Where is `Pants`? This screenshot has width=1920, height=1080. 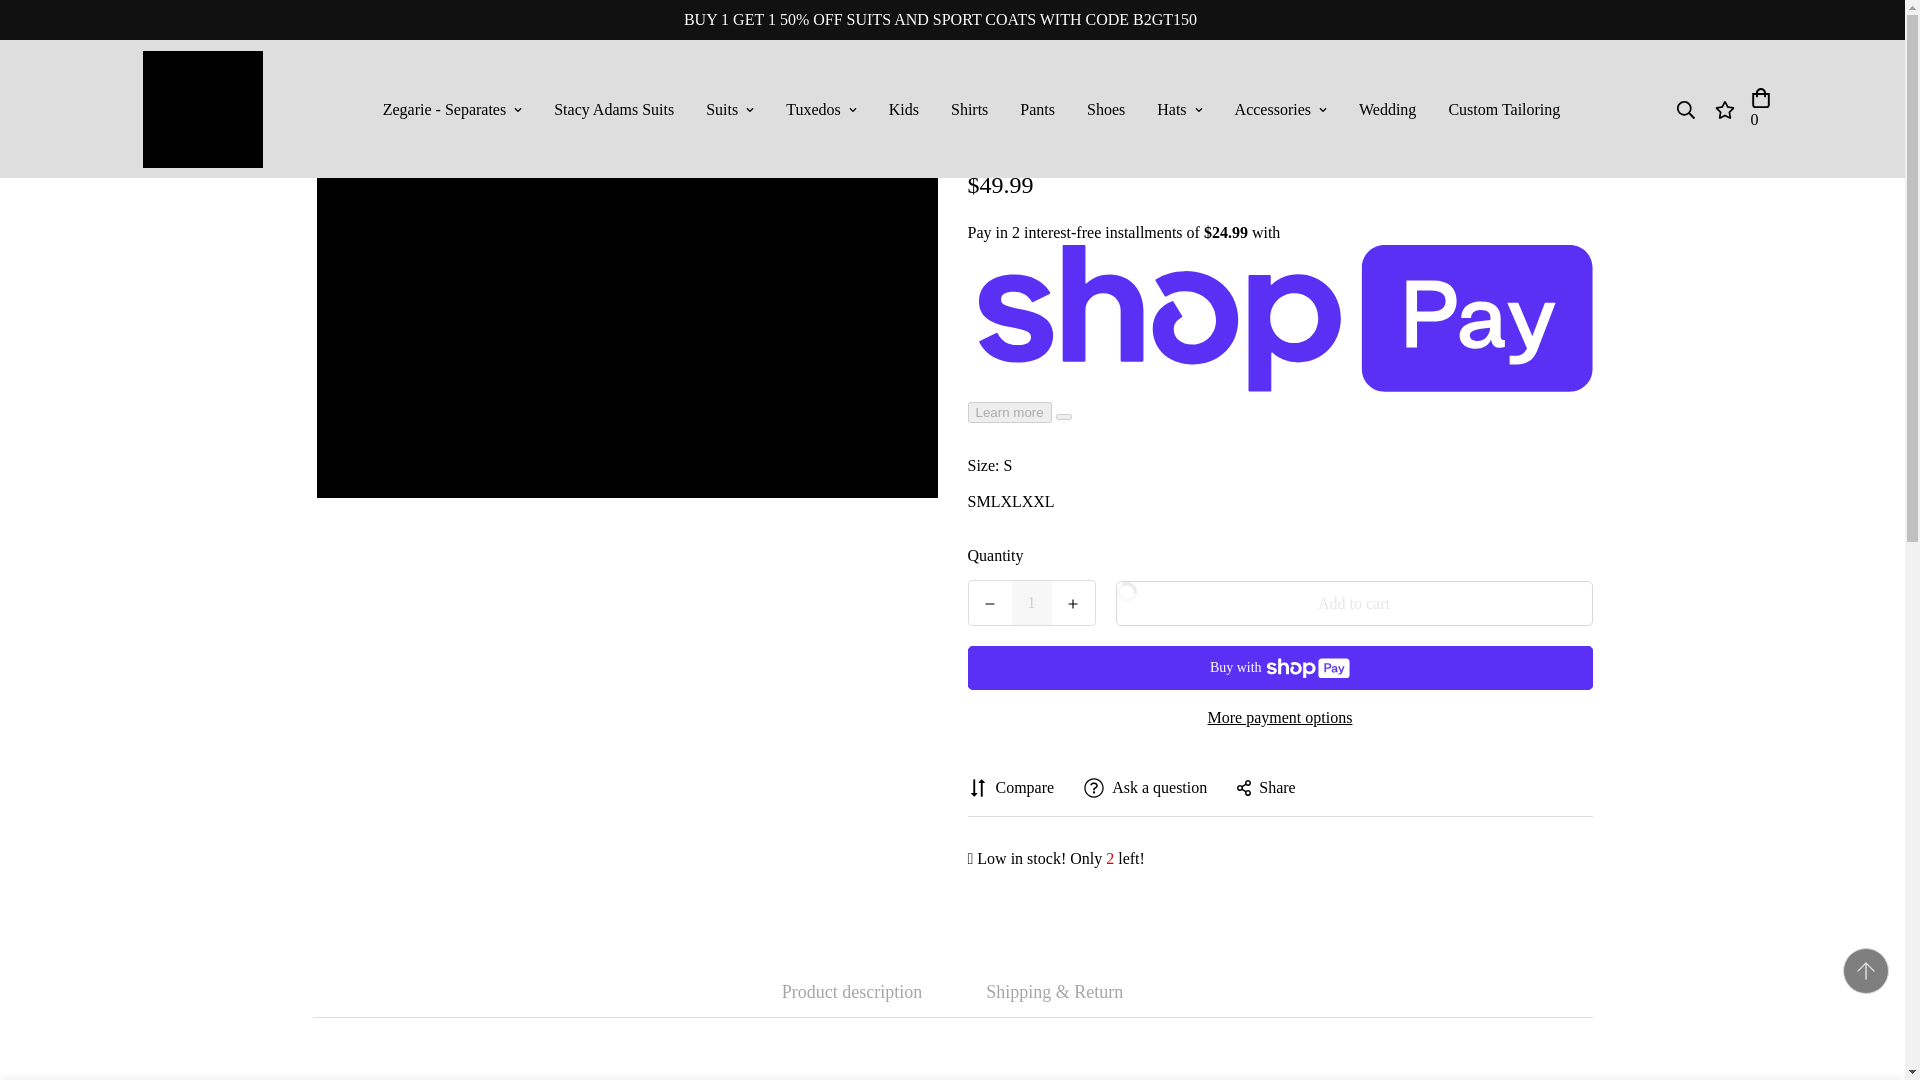
Pants is located at coordinates (1038, 109).